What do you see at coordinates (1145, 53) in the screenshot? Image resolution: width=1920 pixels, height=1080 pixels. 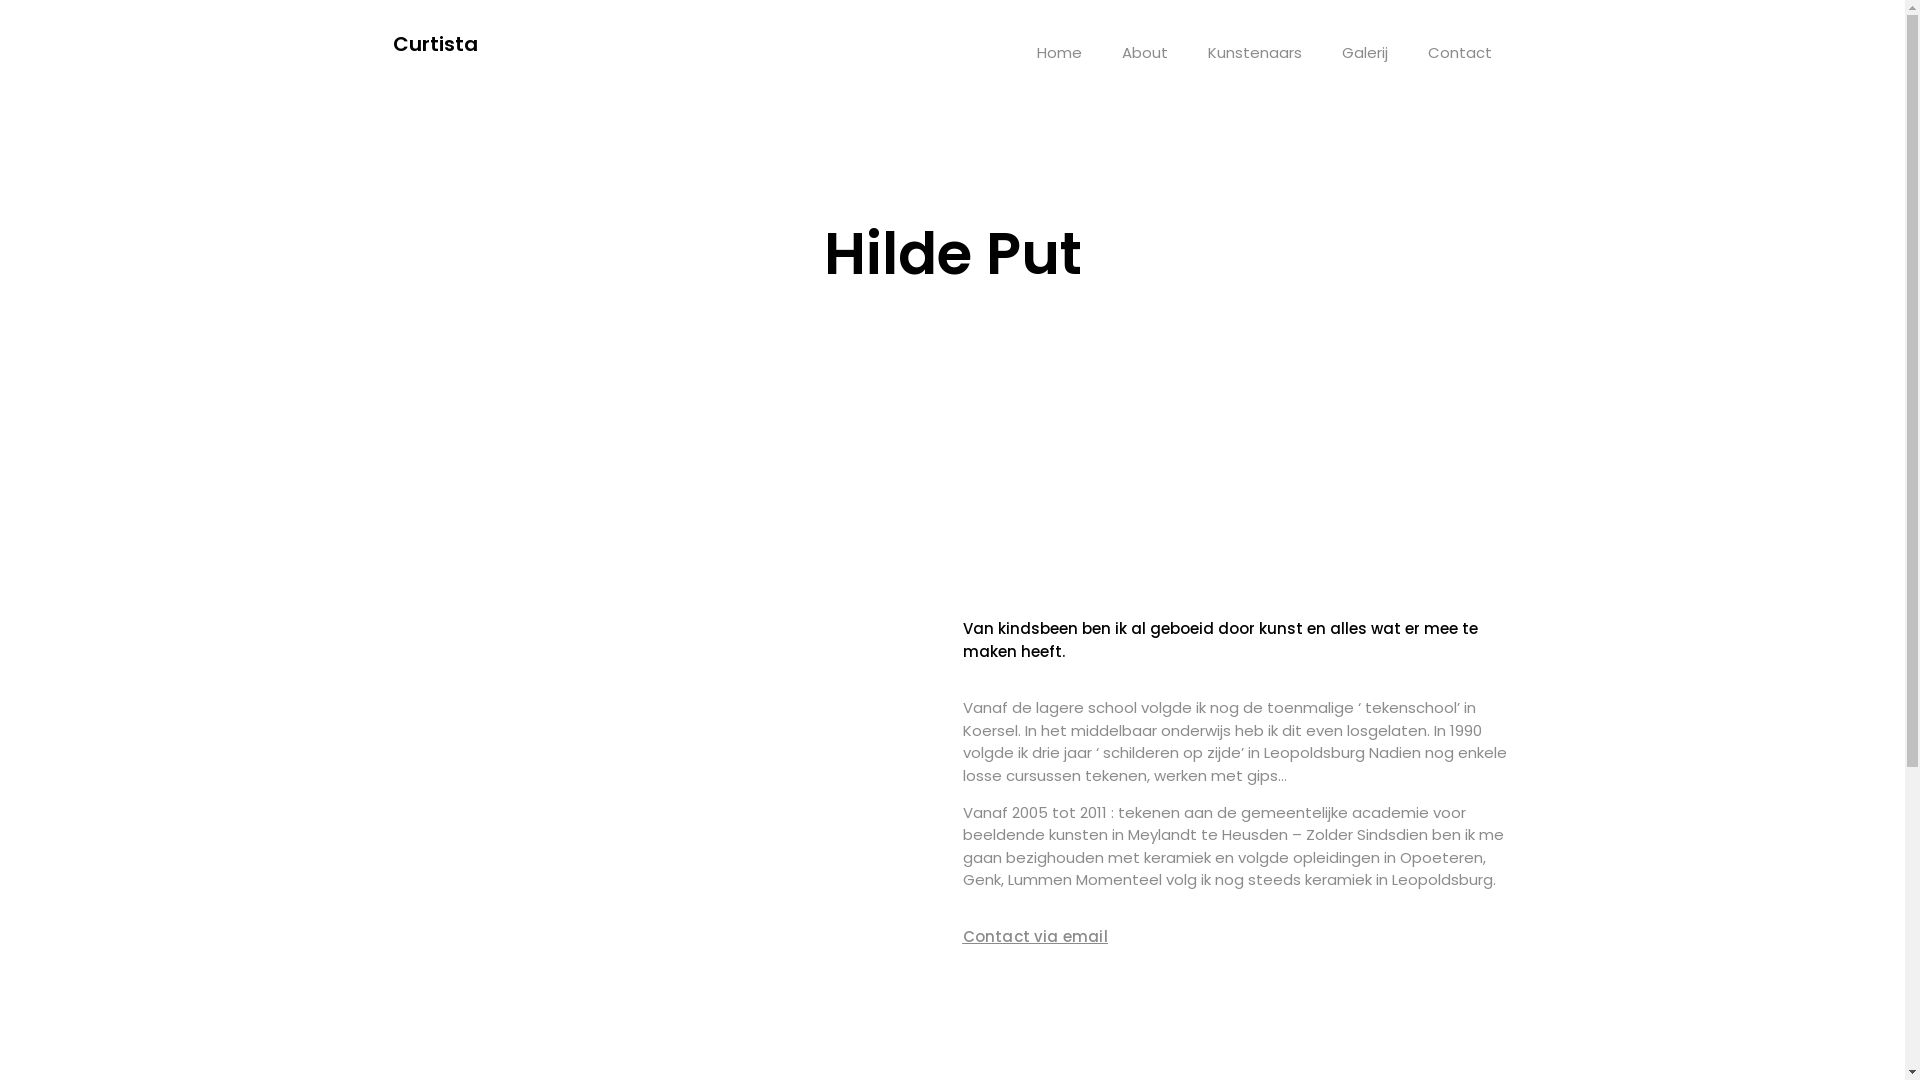 I see `About` at bounding box center [1145, 53].